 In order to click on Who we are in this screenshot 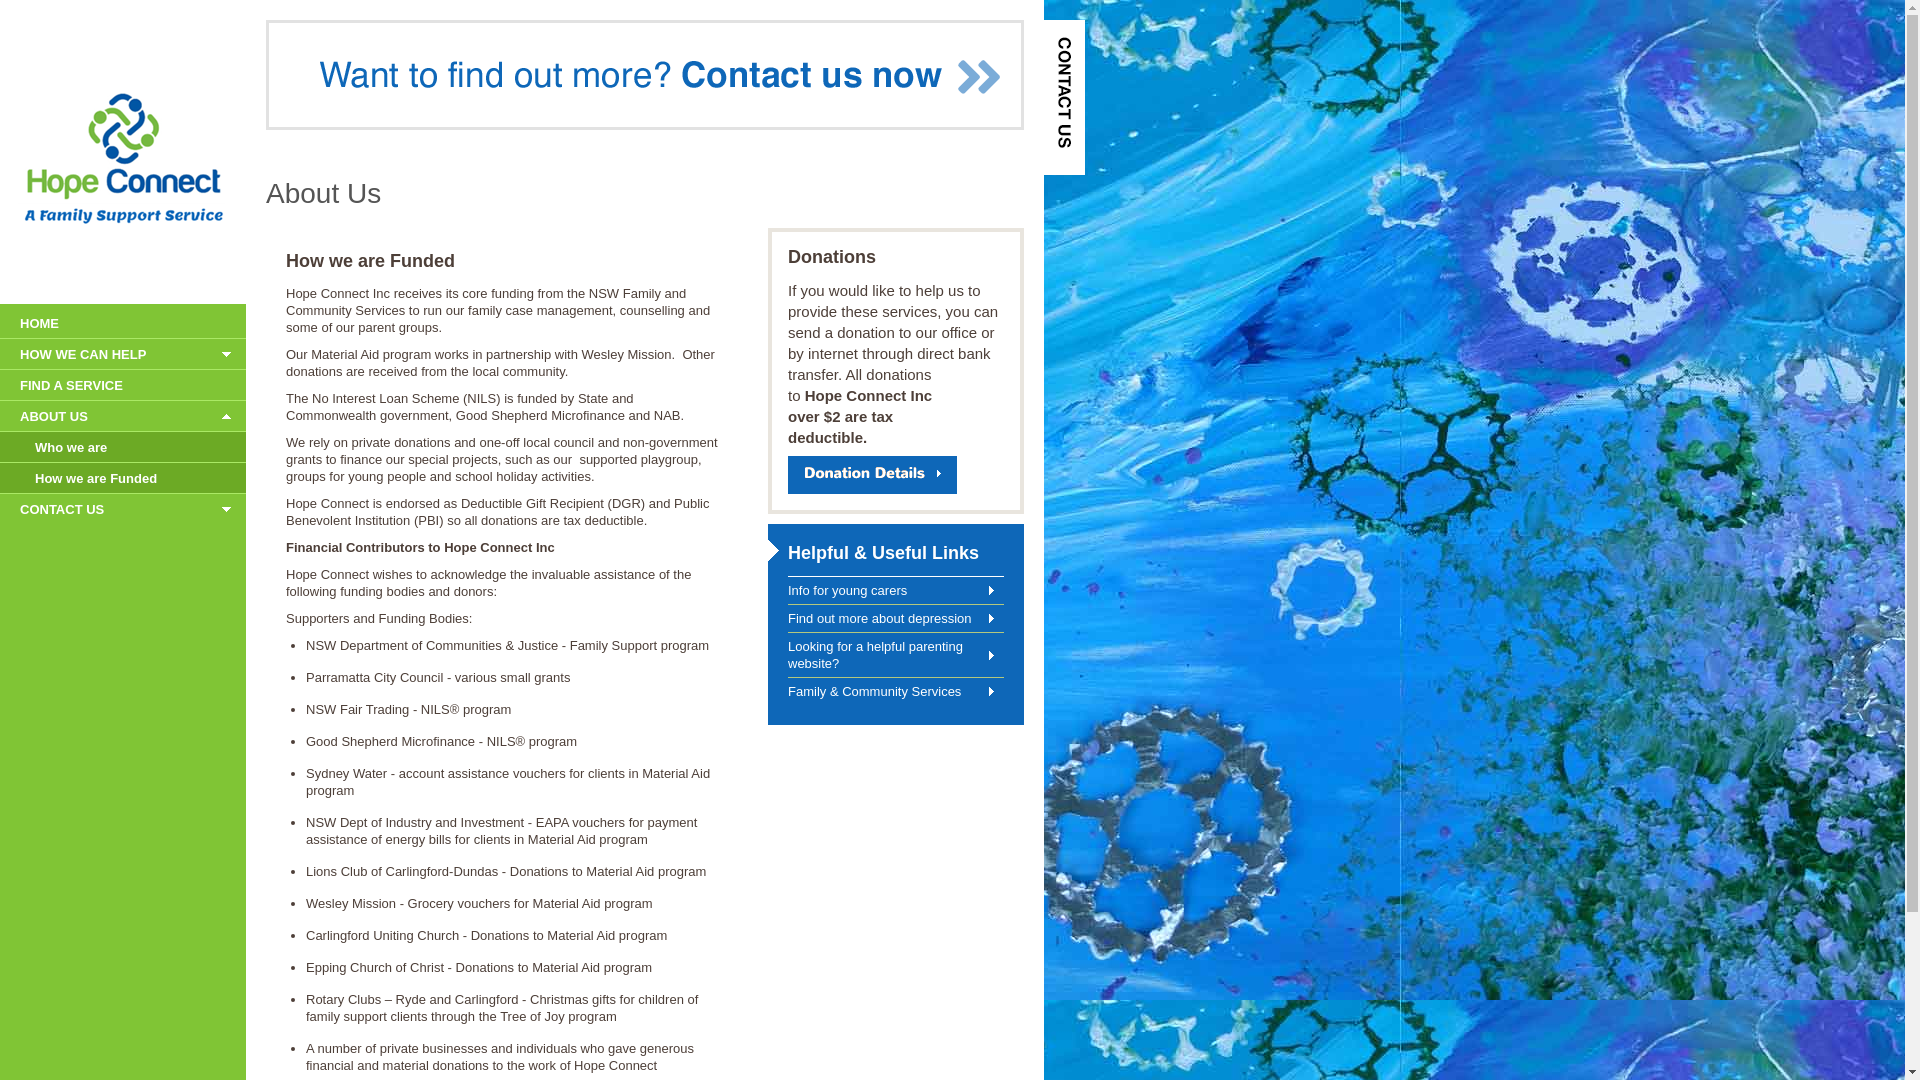, I will do `click(122, 447)`.